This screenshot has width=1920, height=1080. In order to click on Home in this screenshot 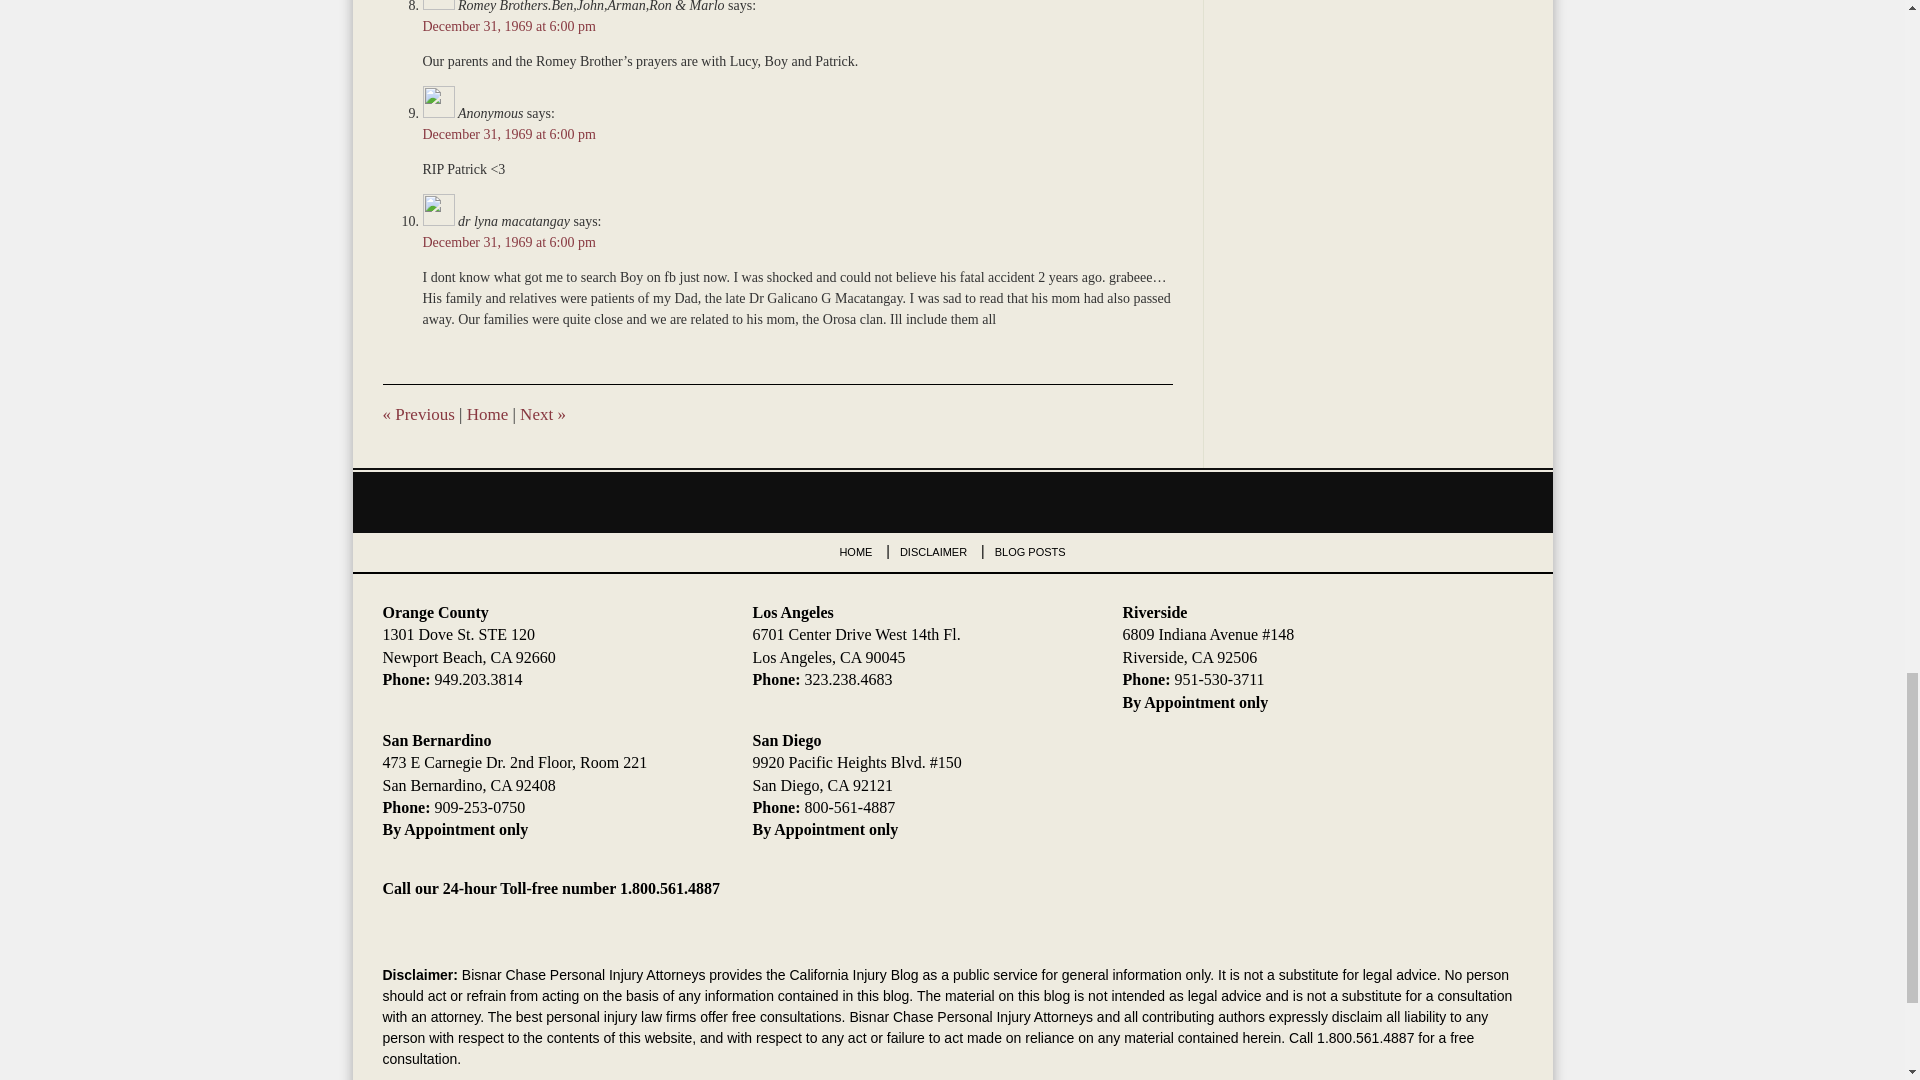, I will do `click(487, 414)`.